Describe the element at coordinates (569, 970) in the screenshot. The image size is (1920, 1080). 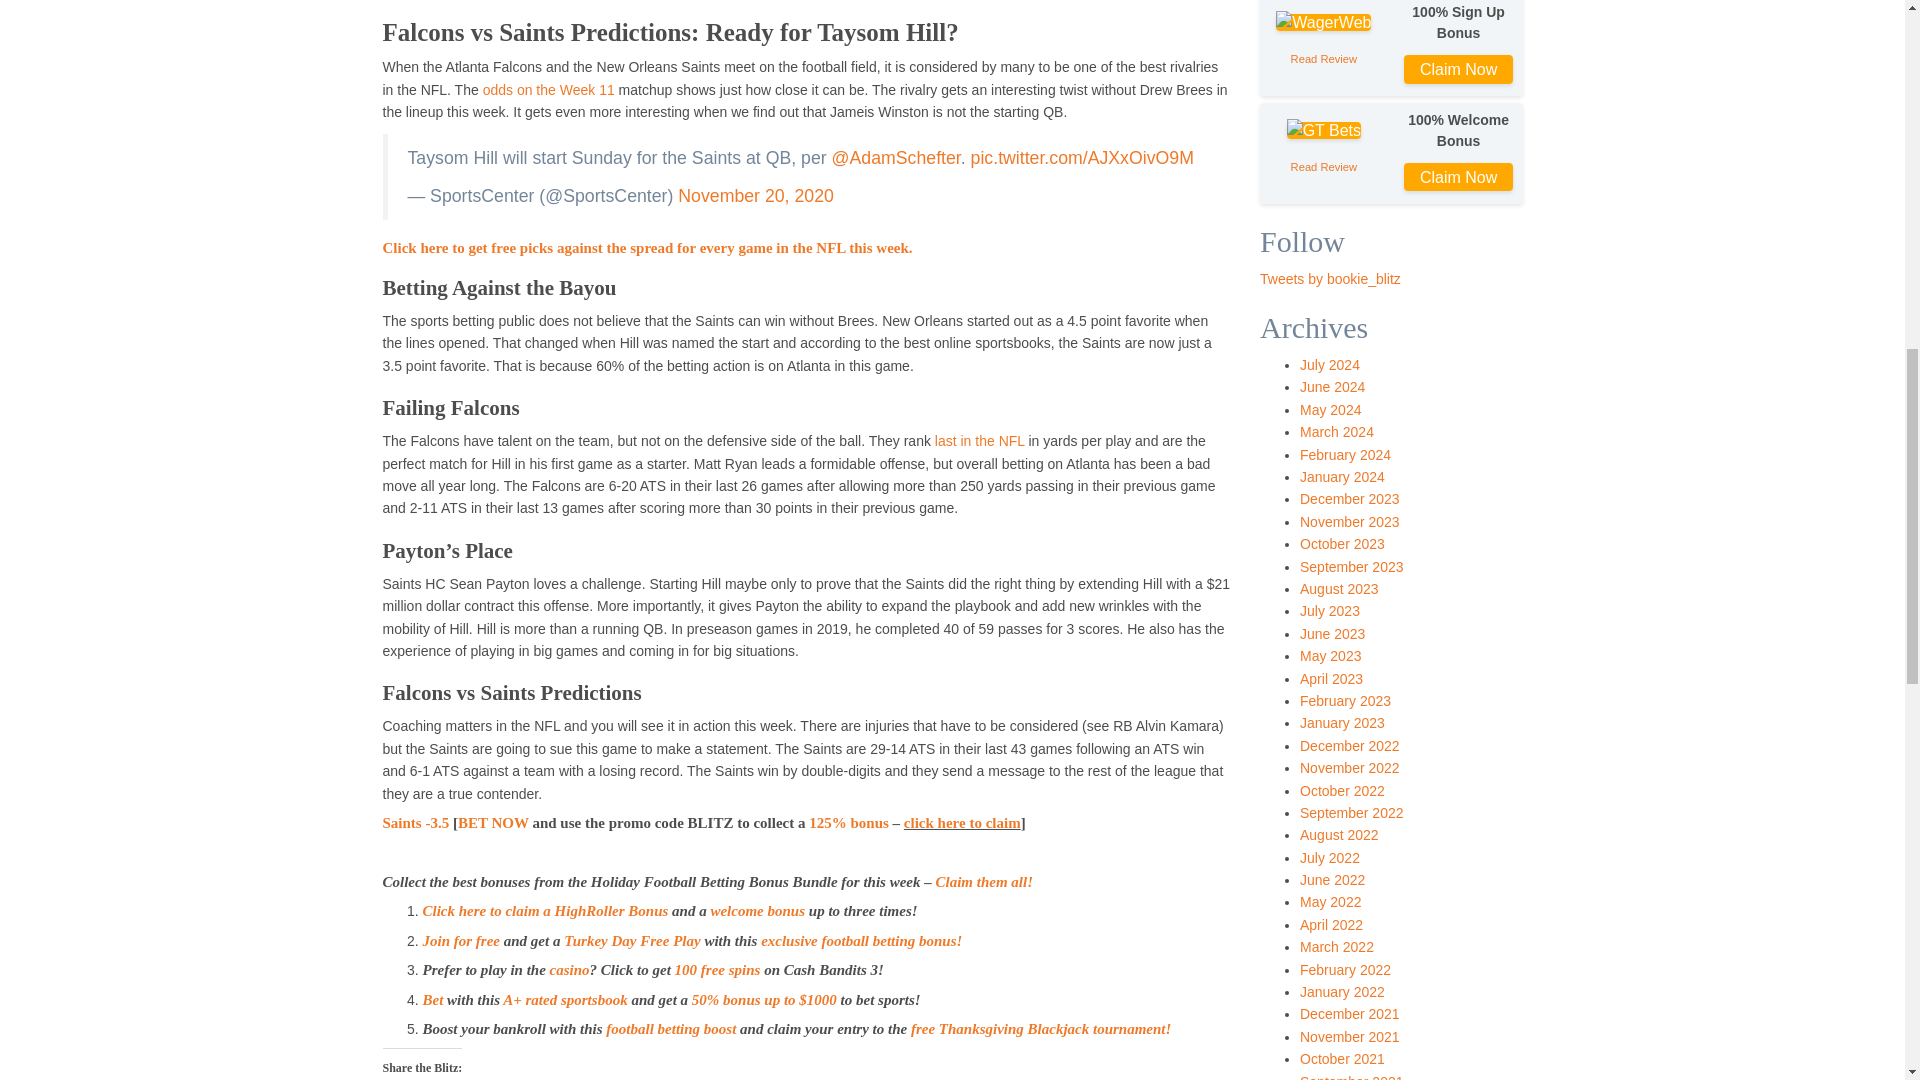
I see `casino` at that location.